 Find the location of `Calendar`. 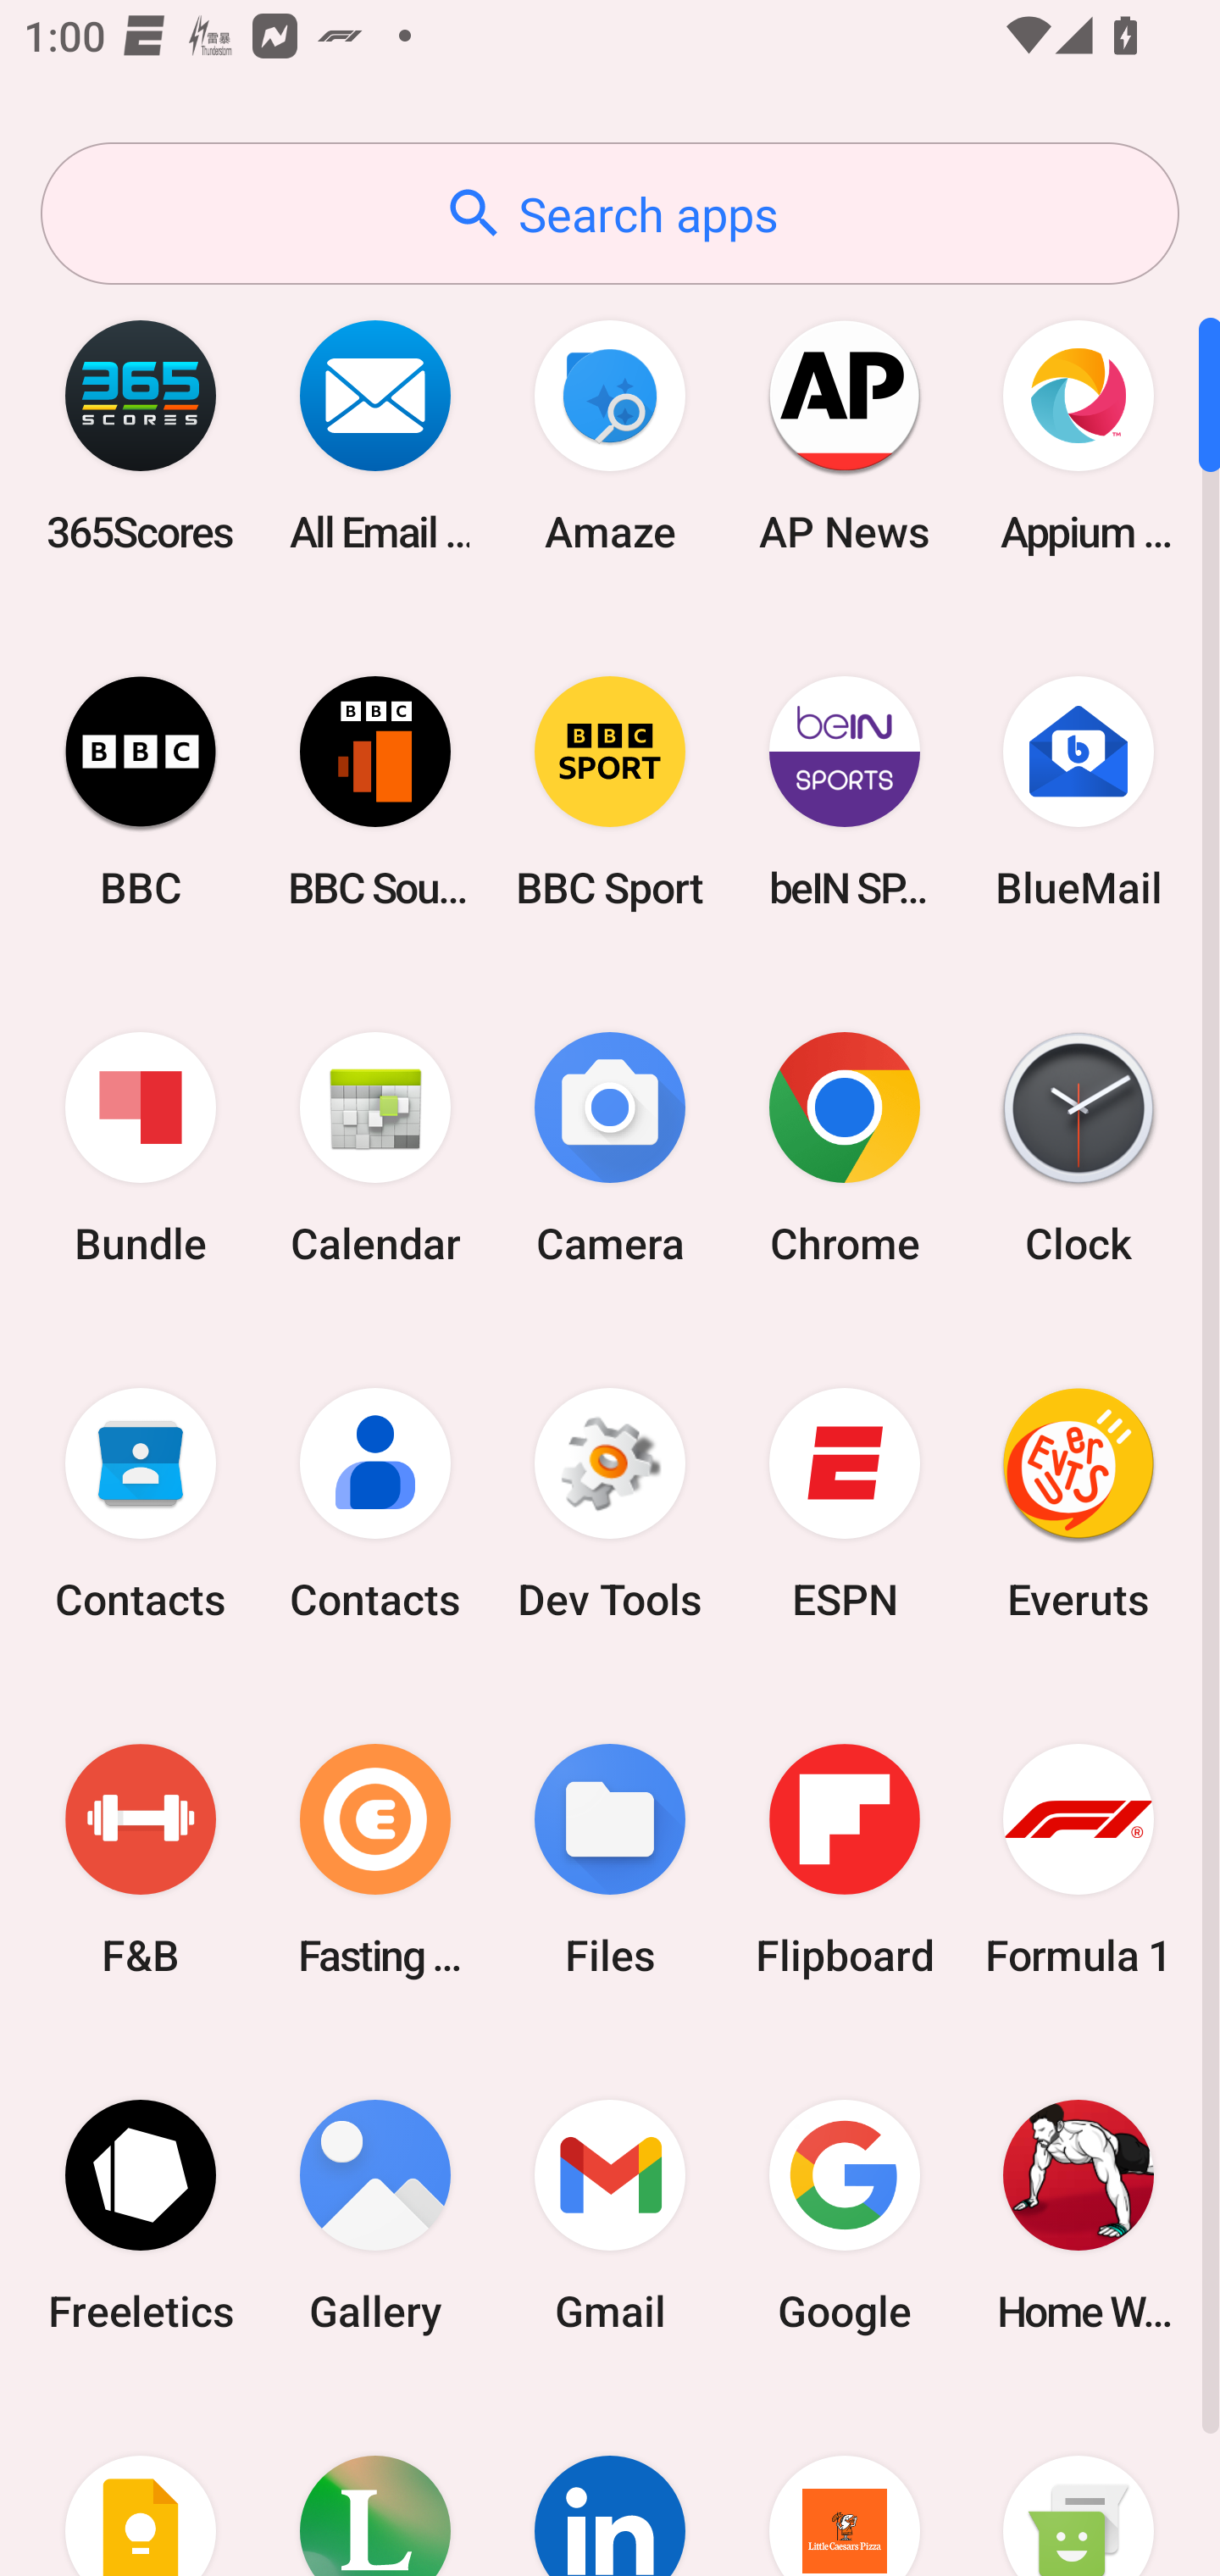

Calendar is located at coordinates (375, 1149).